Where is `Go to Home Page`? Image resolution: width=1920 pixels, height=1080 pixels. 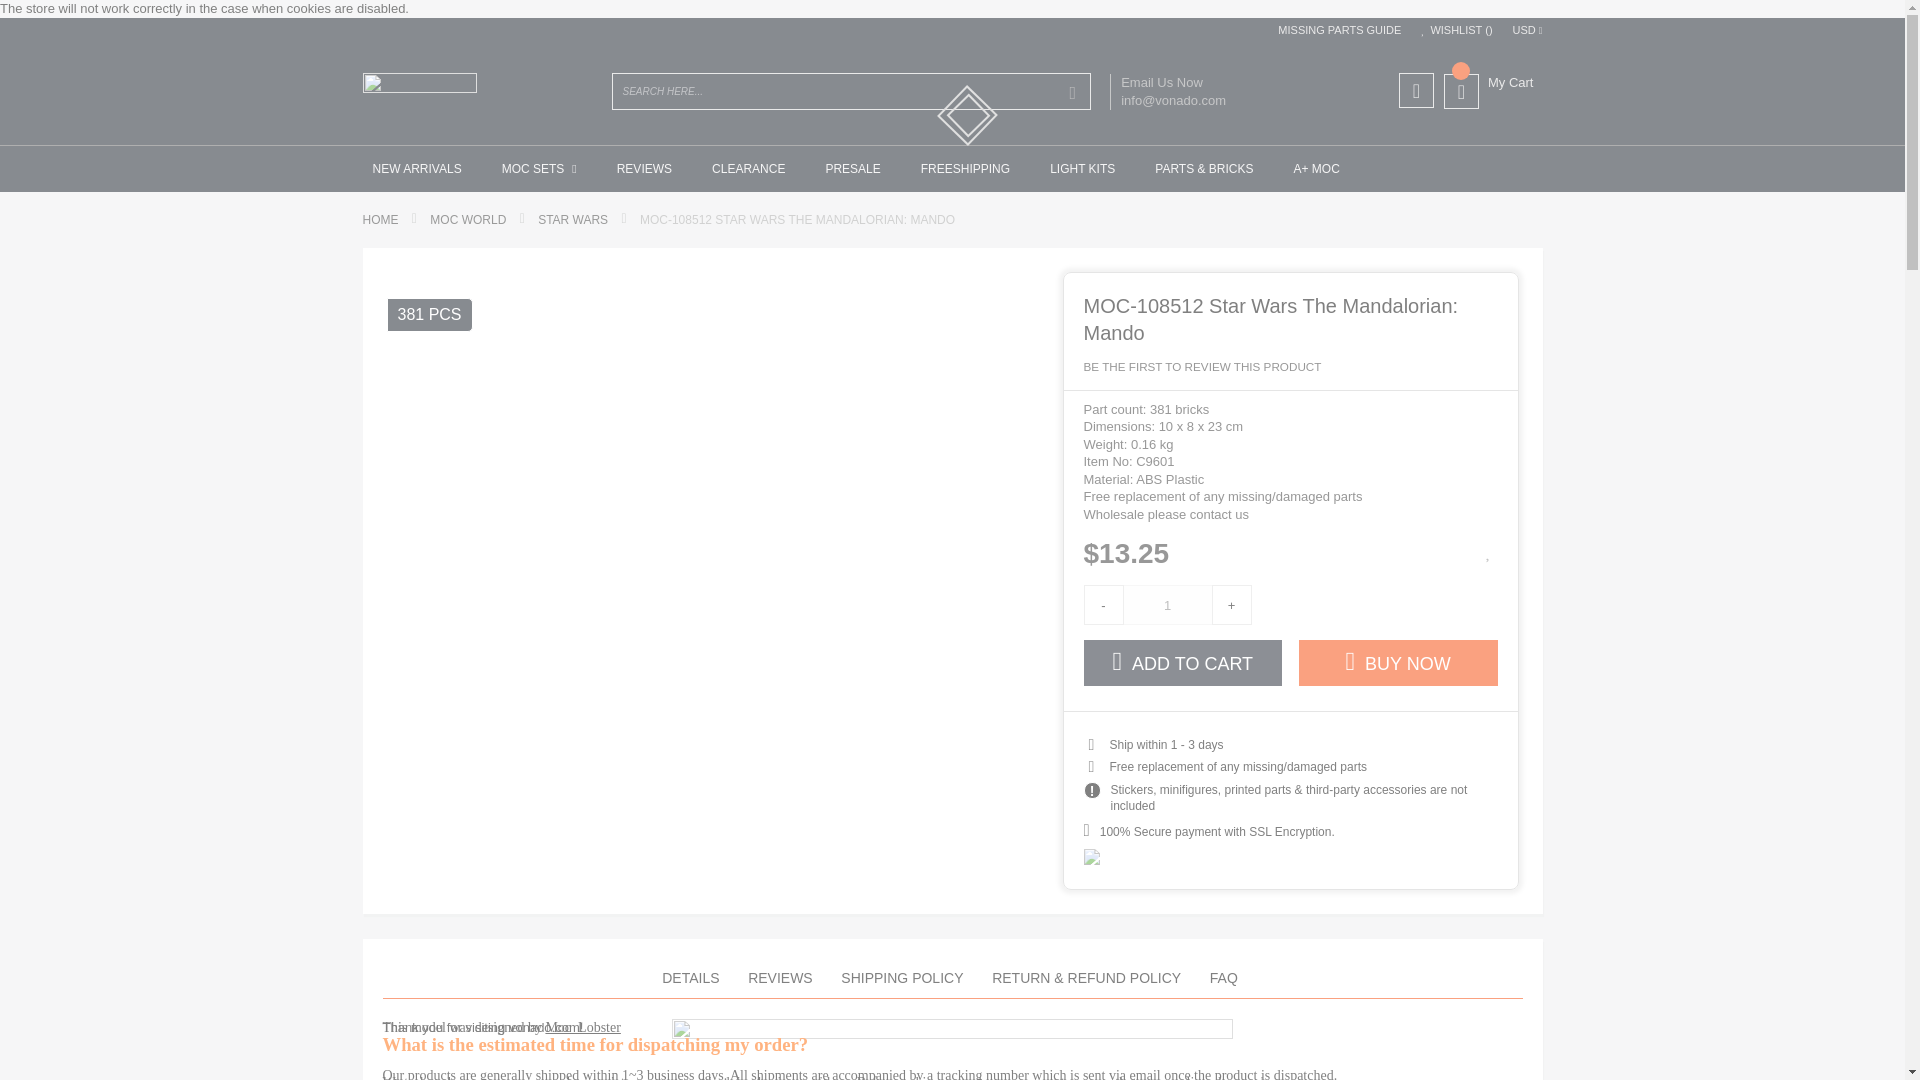
Go to Home Page is located at coordinates (380, 219).